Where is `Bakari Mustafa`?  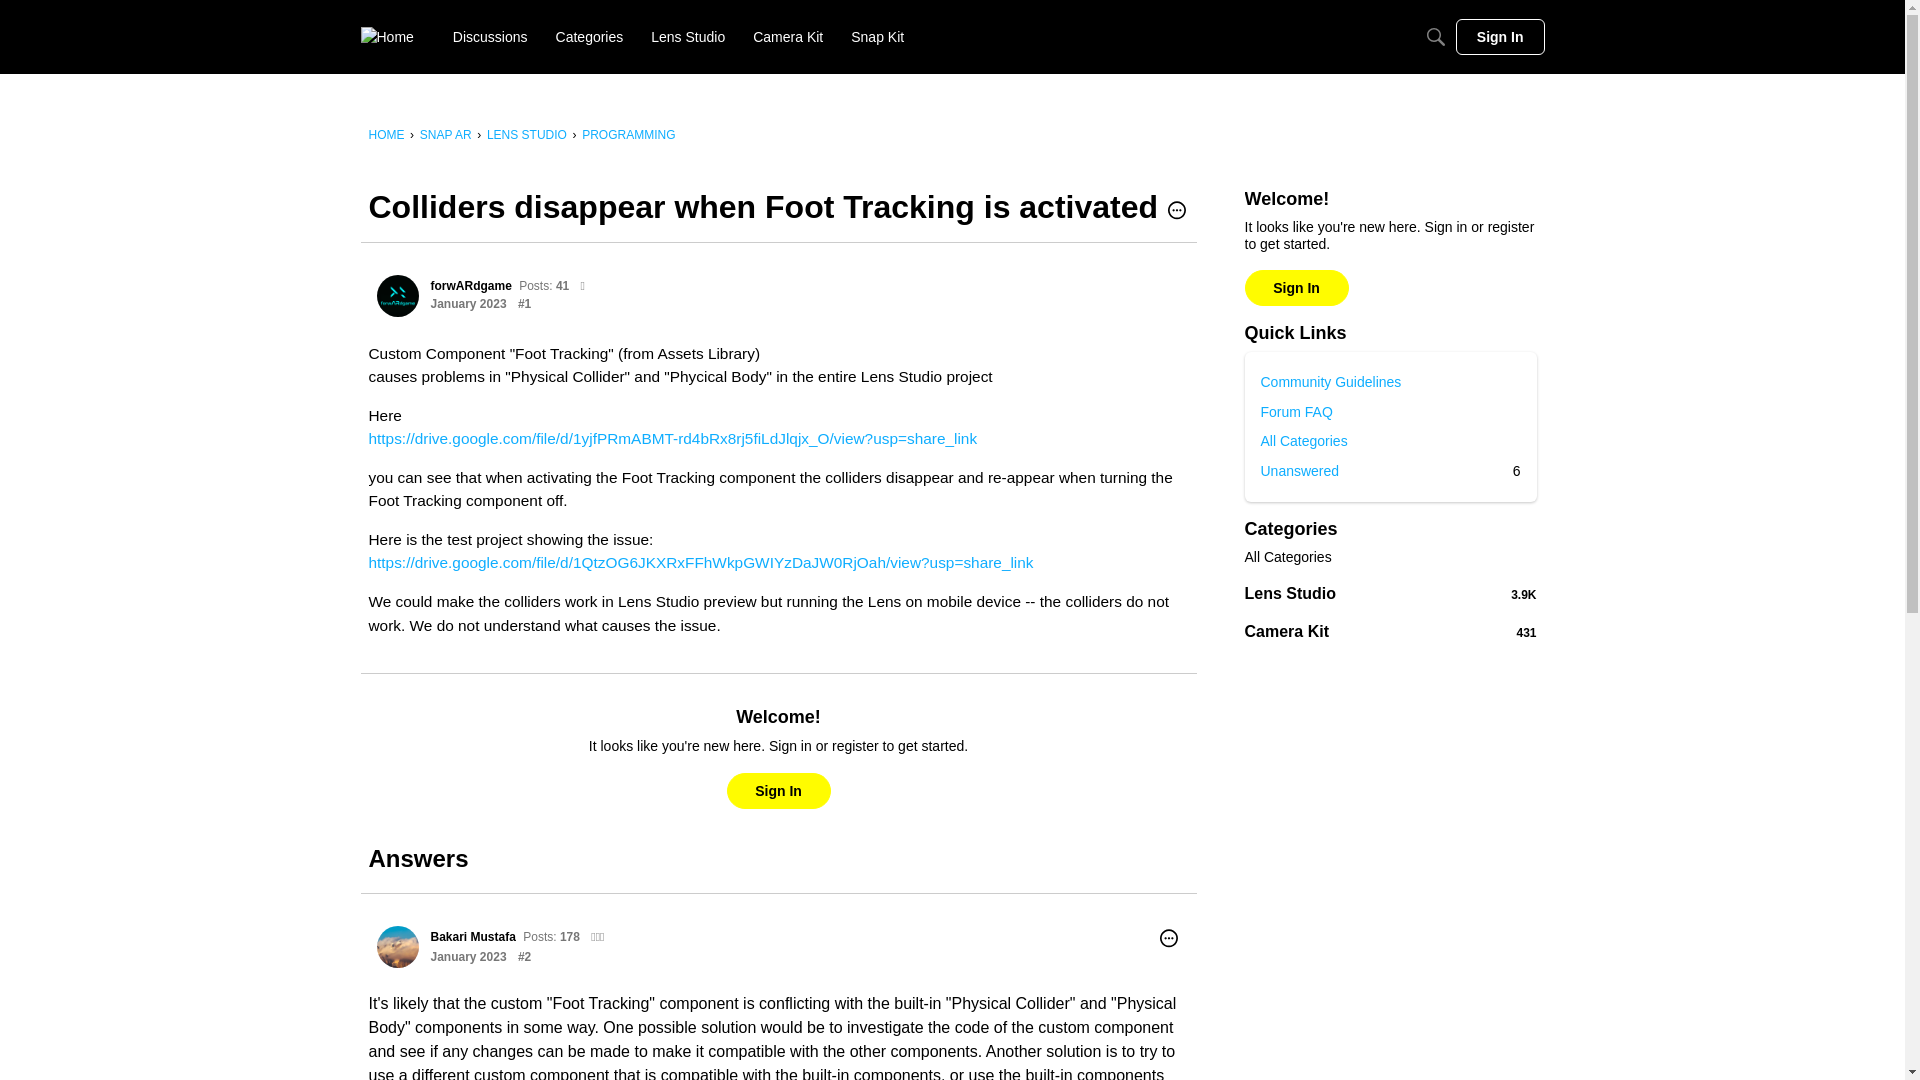
Bakari Mustafa is located at coordinates (397, 946).